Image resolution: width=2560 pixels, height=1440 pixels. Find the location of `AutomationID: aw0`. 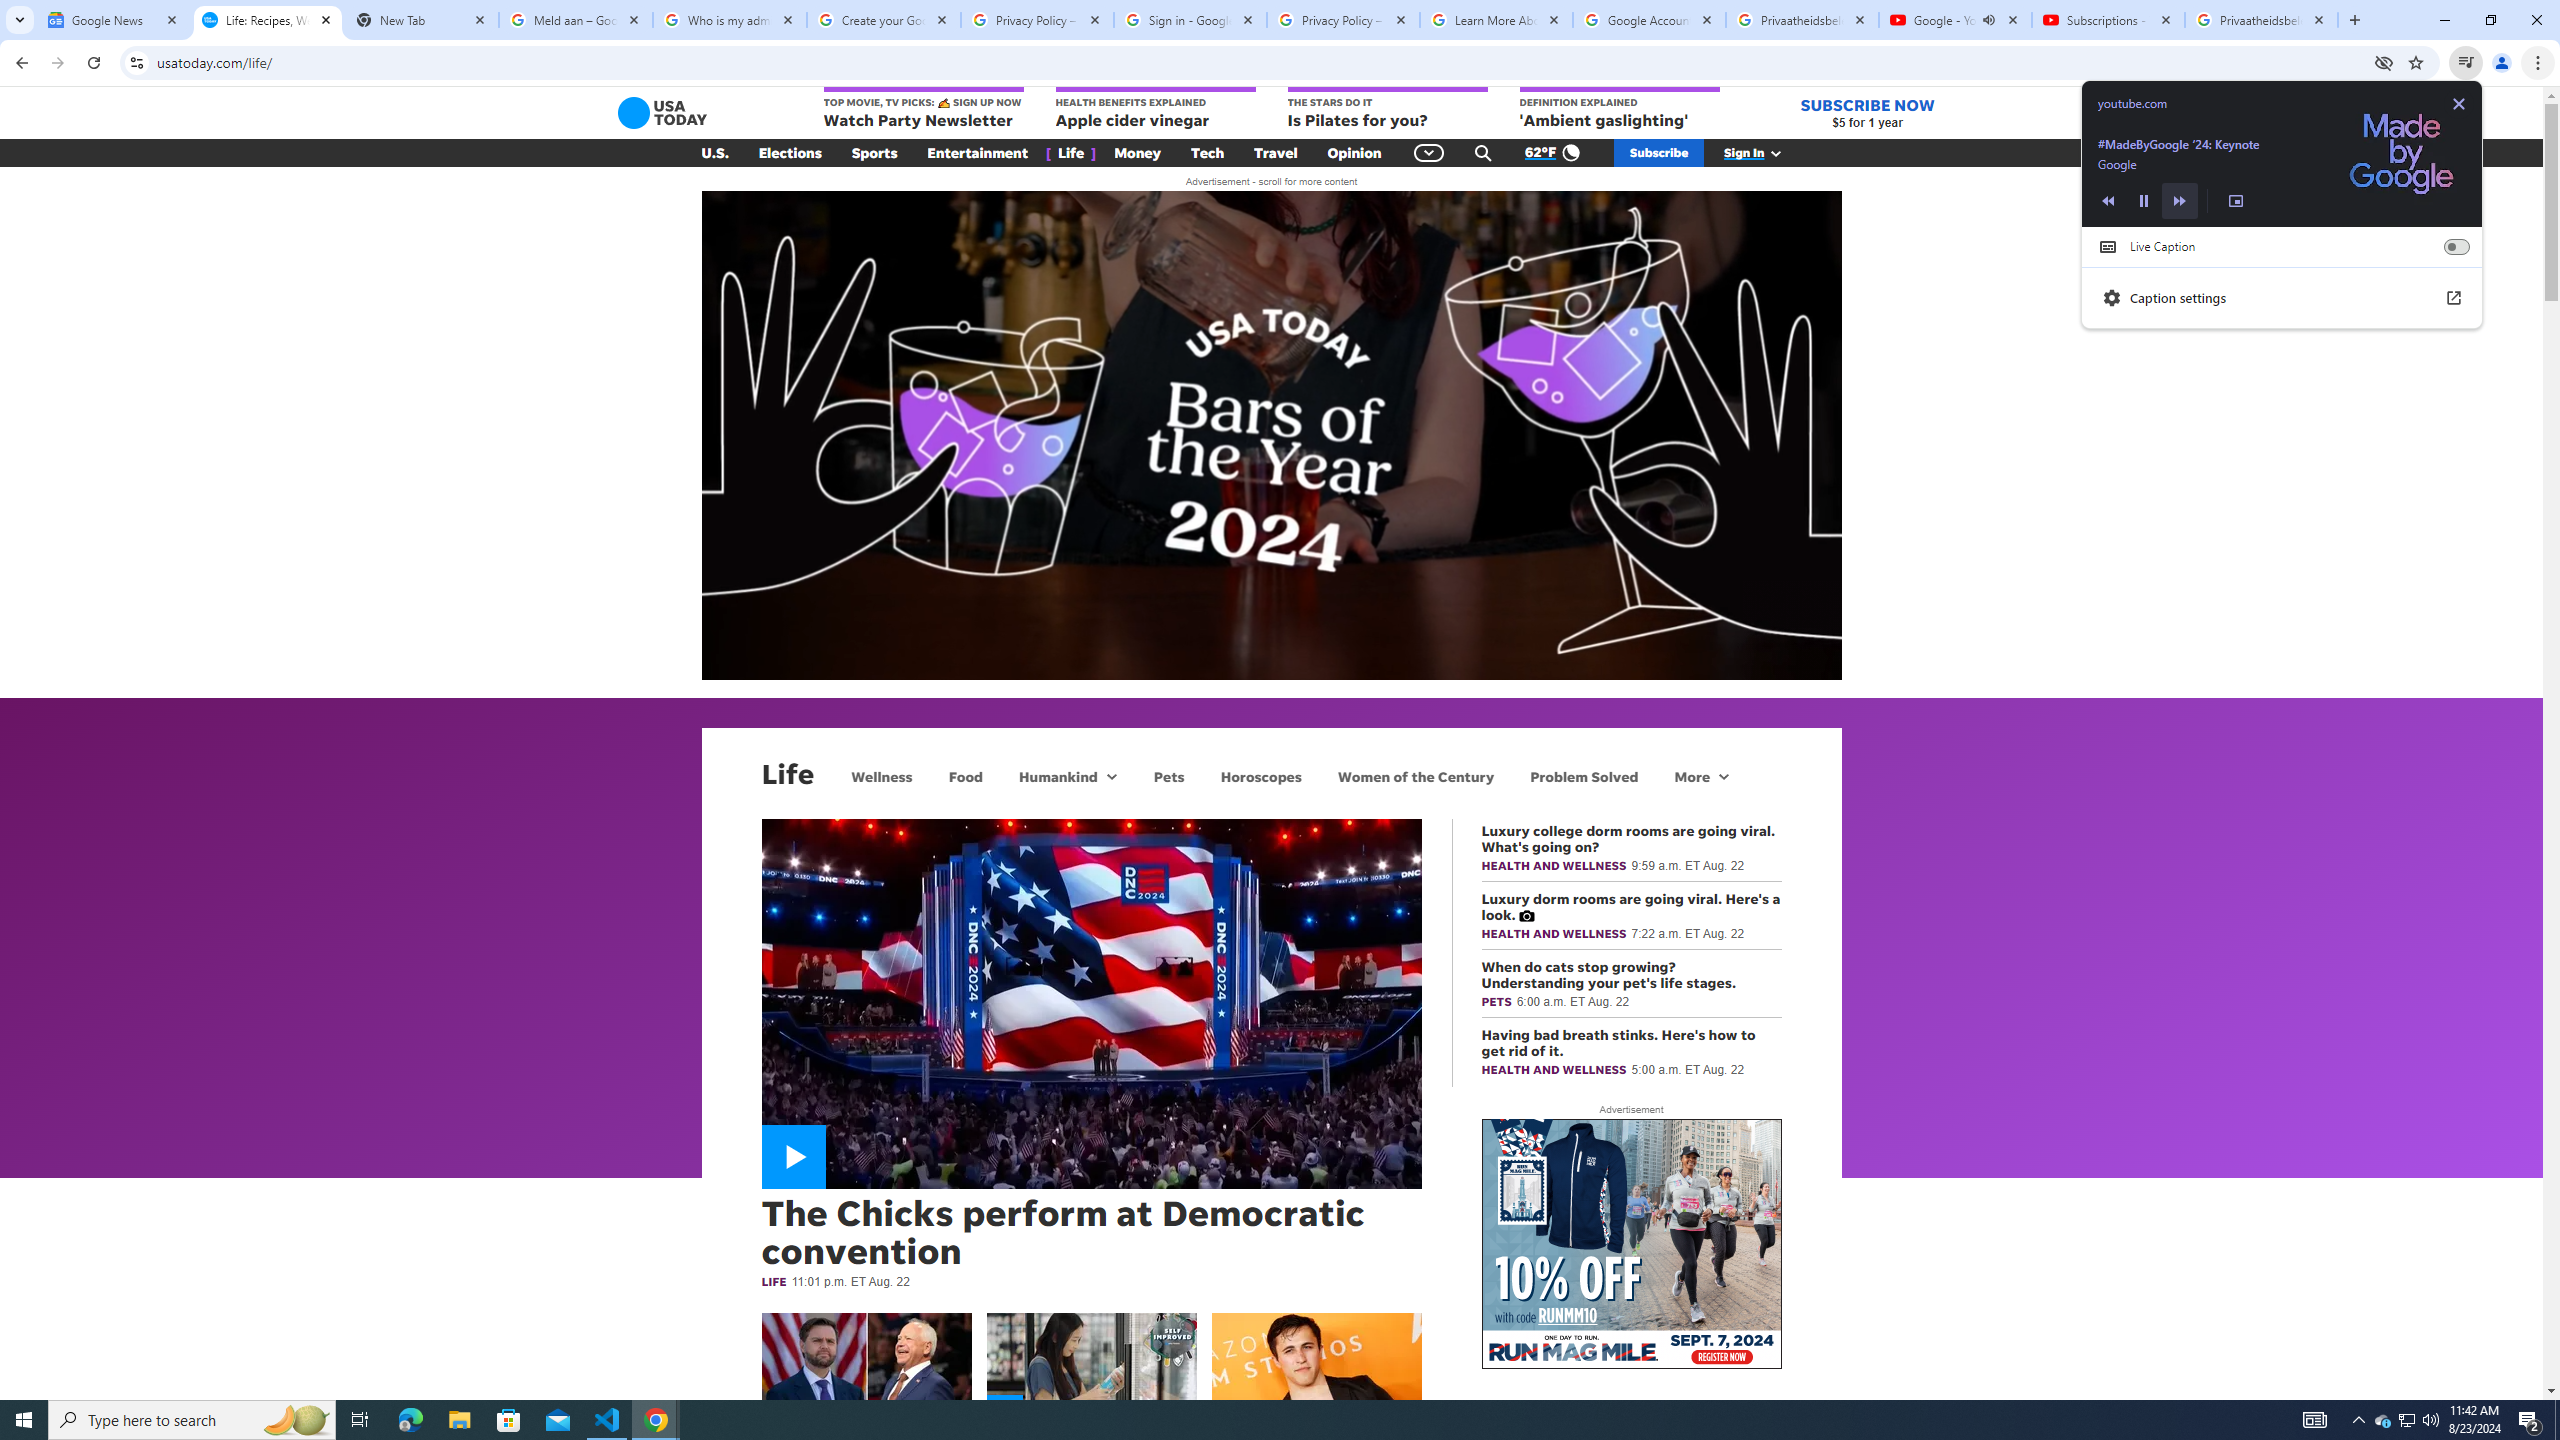

AutomationID: aw0 is located at coordinates (1632, 1245).